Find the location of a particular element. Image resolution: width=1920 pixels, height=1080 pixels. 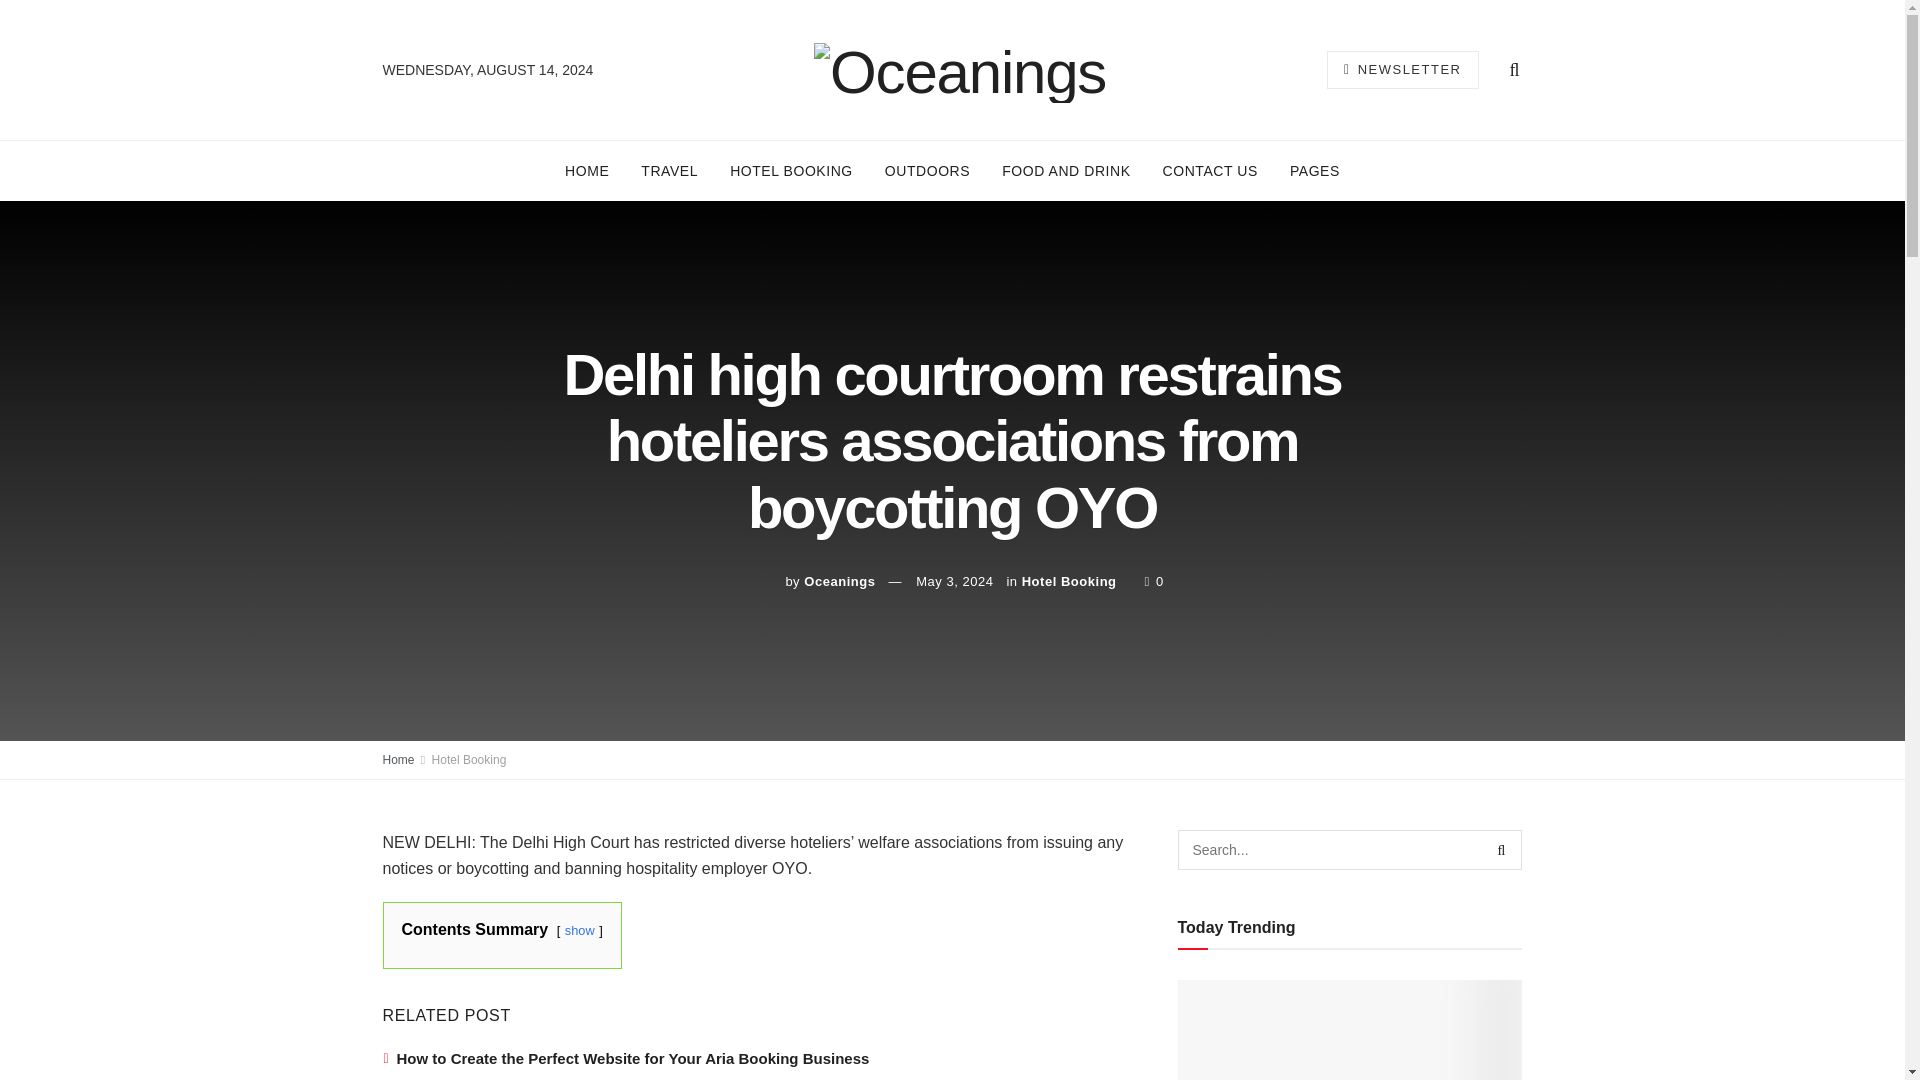

TRAVEL is located at coordinates (670, 170).